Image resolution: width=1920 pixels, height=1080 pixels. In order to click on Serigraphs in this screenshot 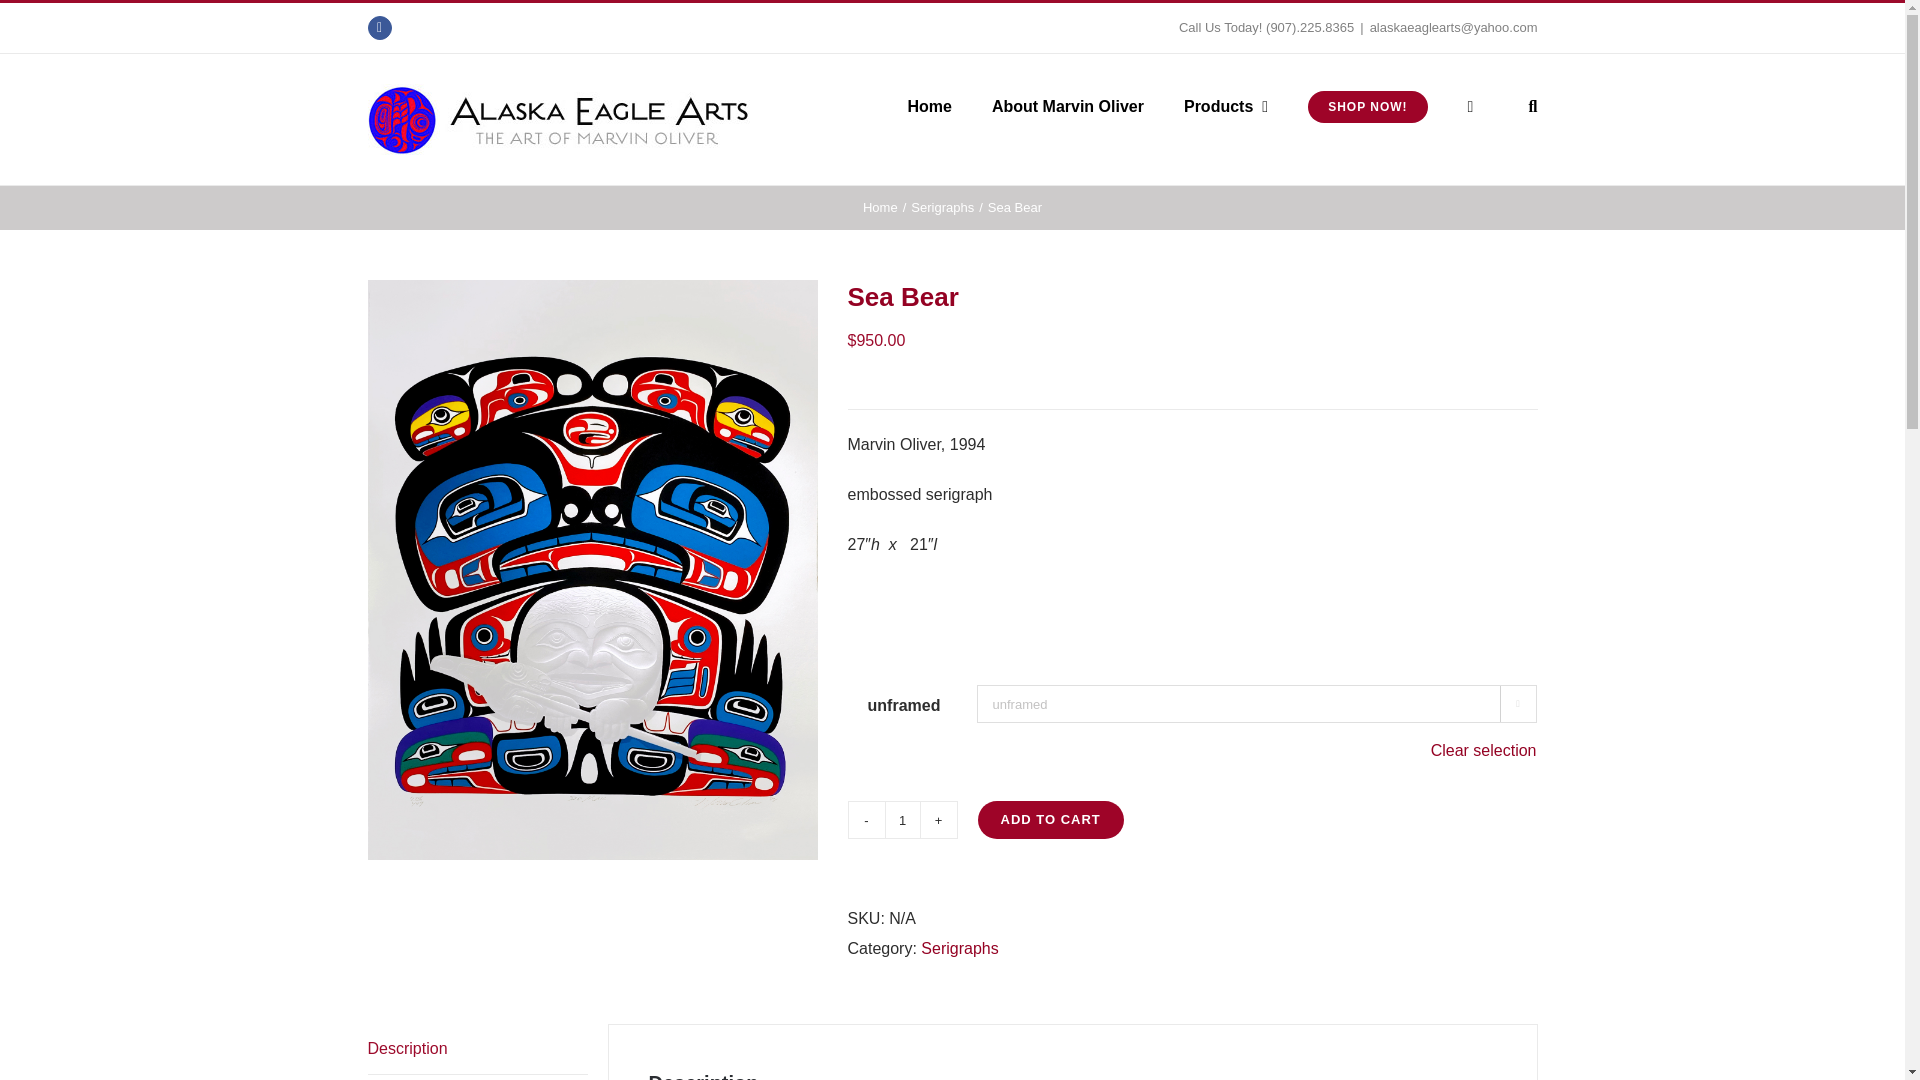, I will do `click(960, 948)`.